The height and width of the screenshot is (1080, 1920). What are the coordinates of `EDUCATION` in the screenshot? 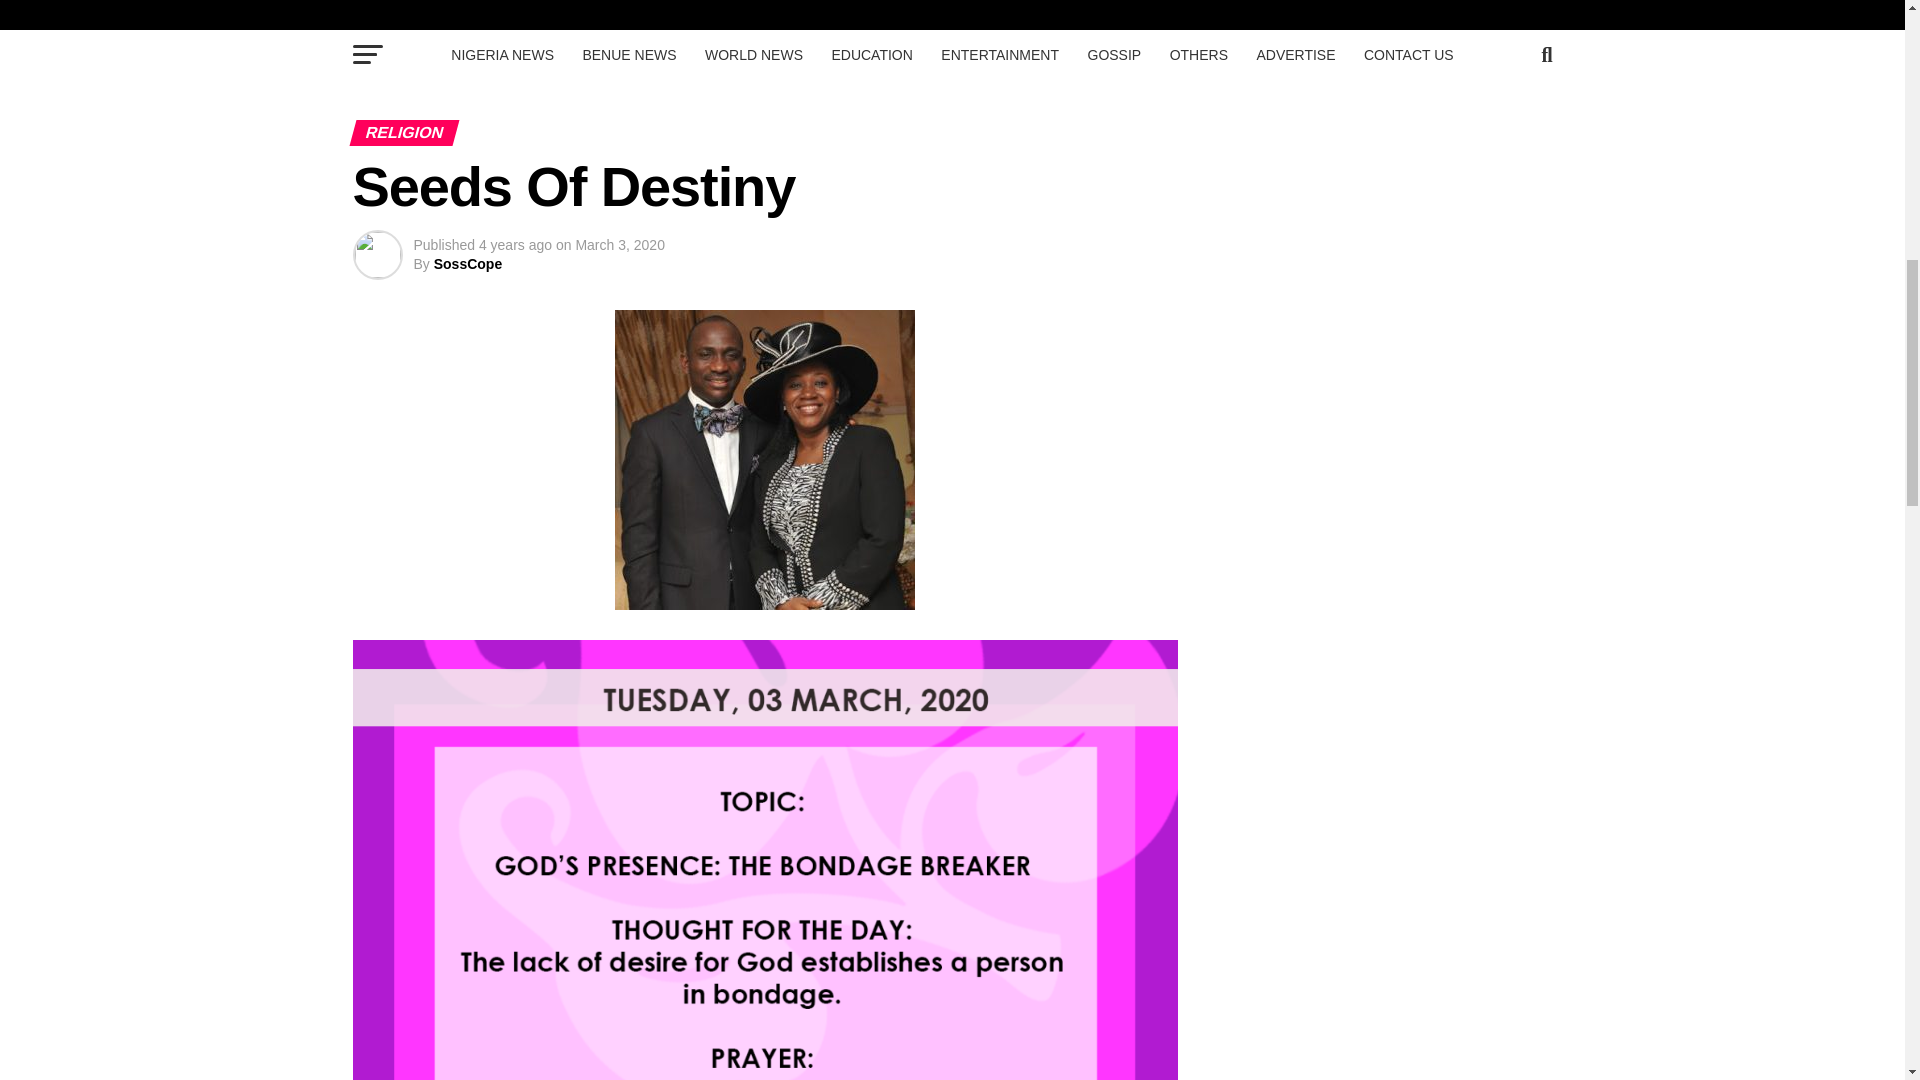 It's located at (871, 54).